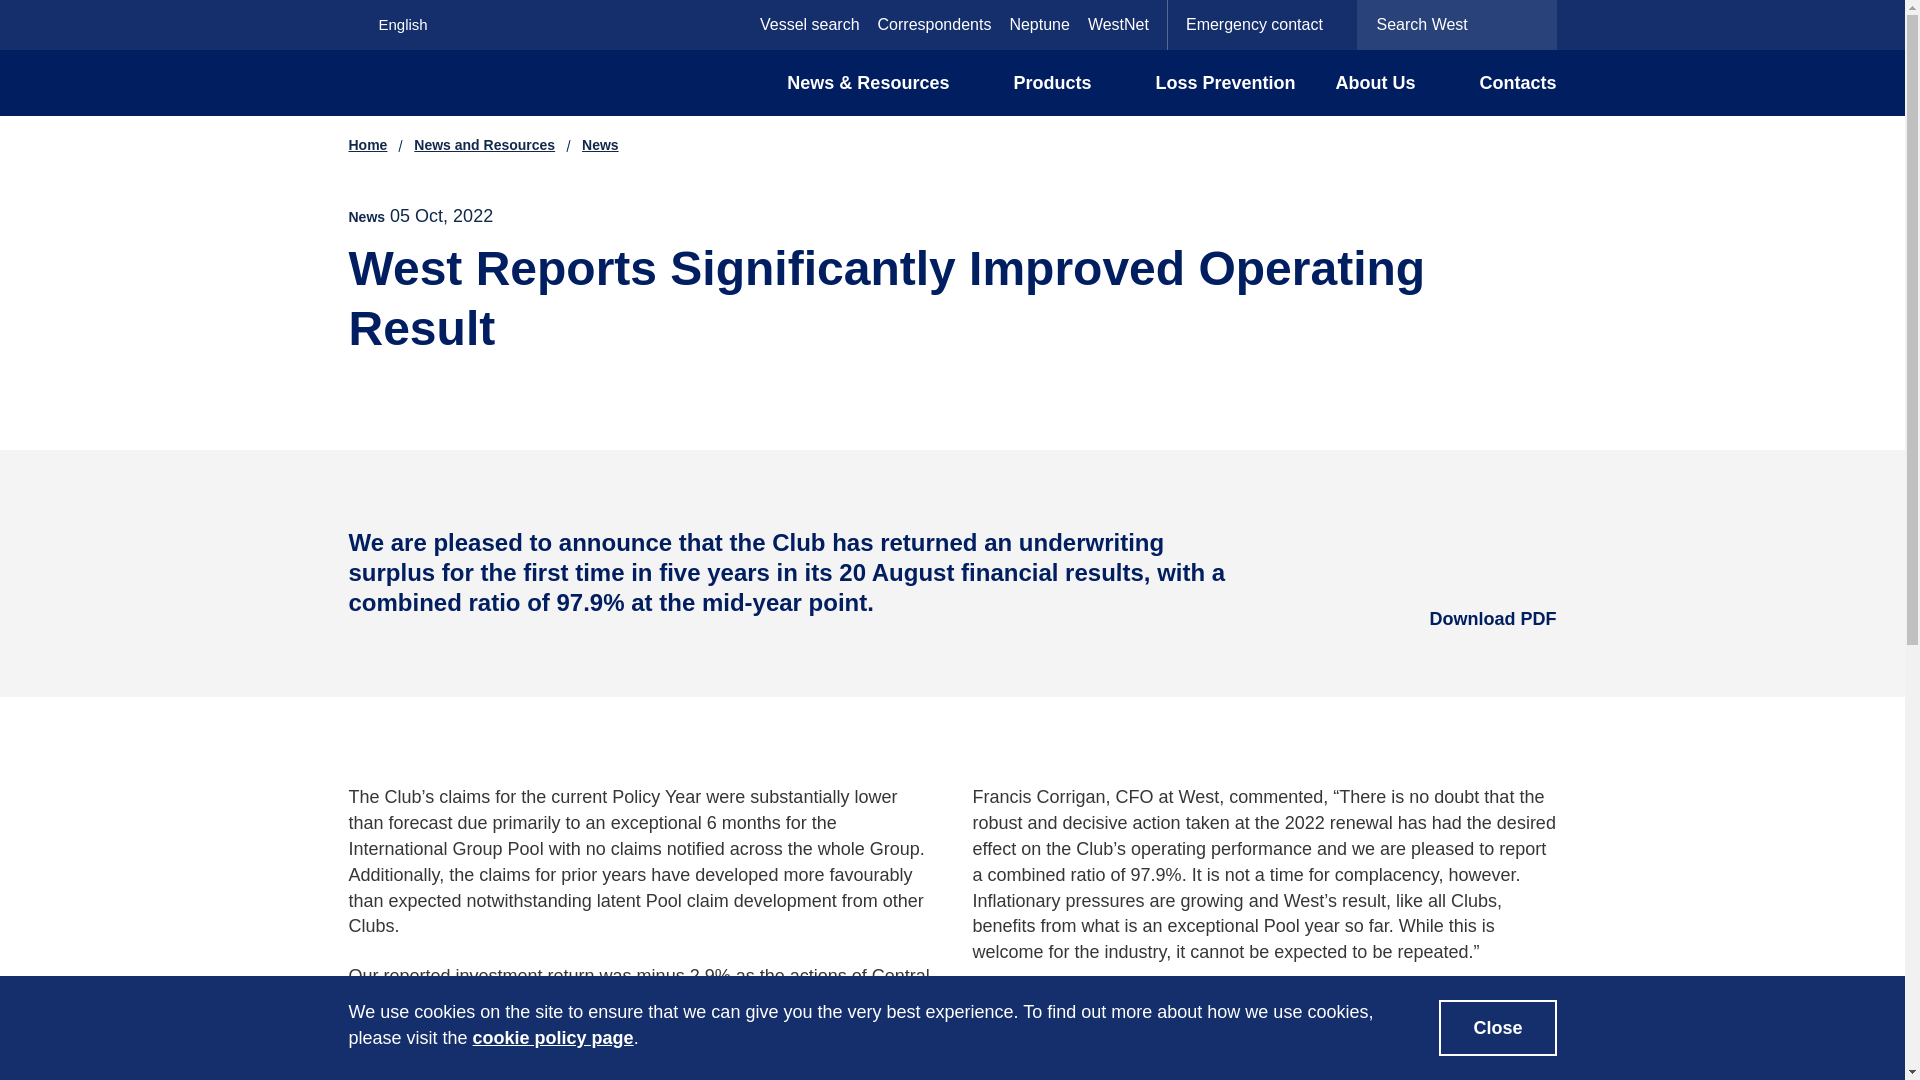 This screenshot has width=1920, height=1080. I want to click on Emergency contact, so click(1262, 24).